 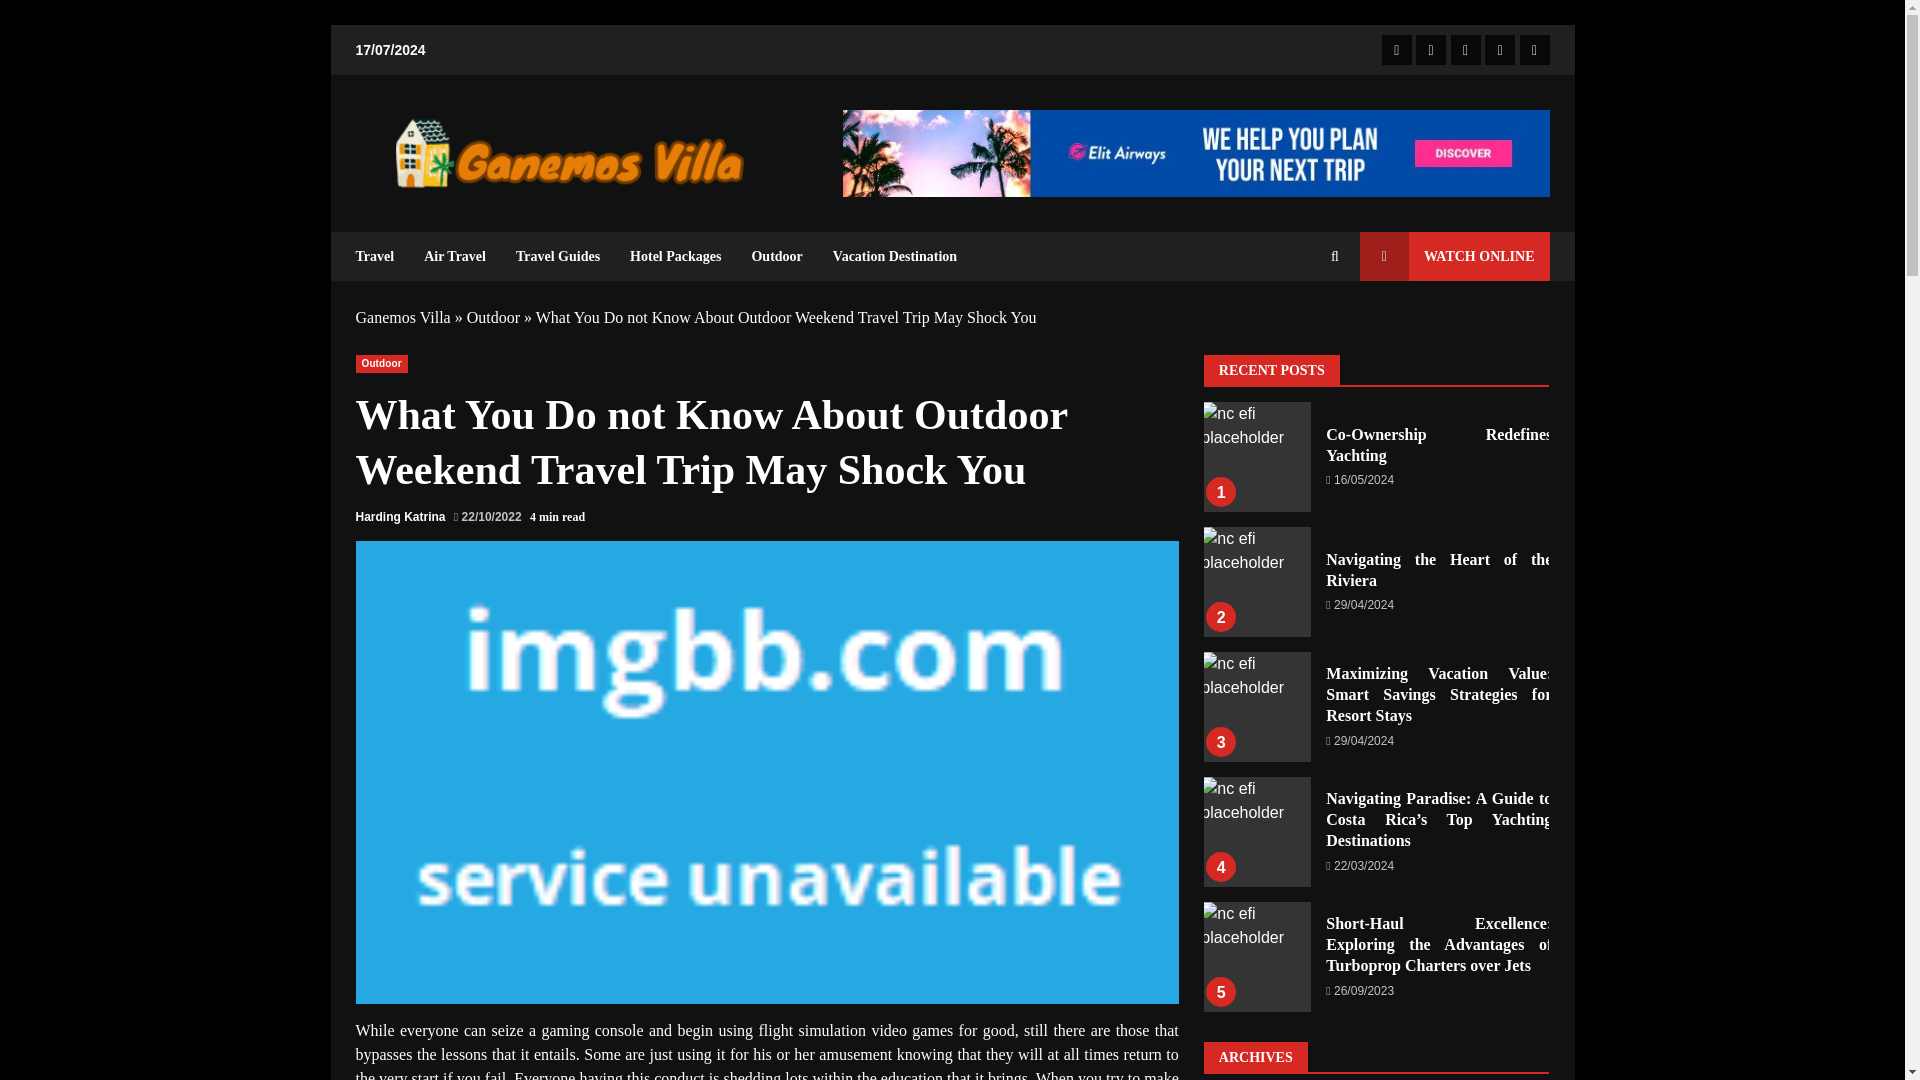 What do you see at coordinates (1499, 49) in the screenshot?
I see `Youtube` at bounding box center [1499, 49].